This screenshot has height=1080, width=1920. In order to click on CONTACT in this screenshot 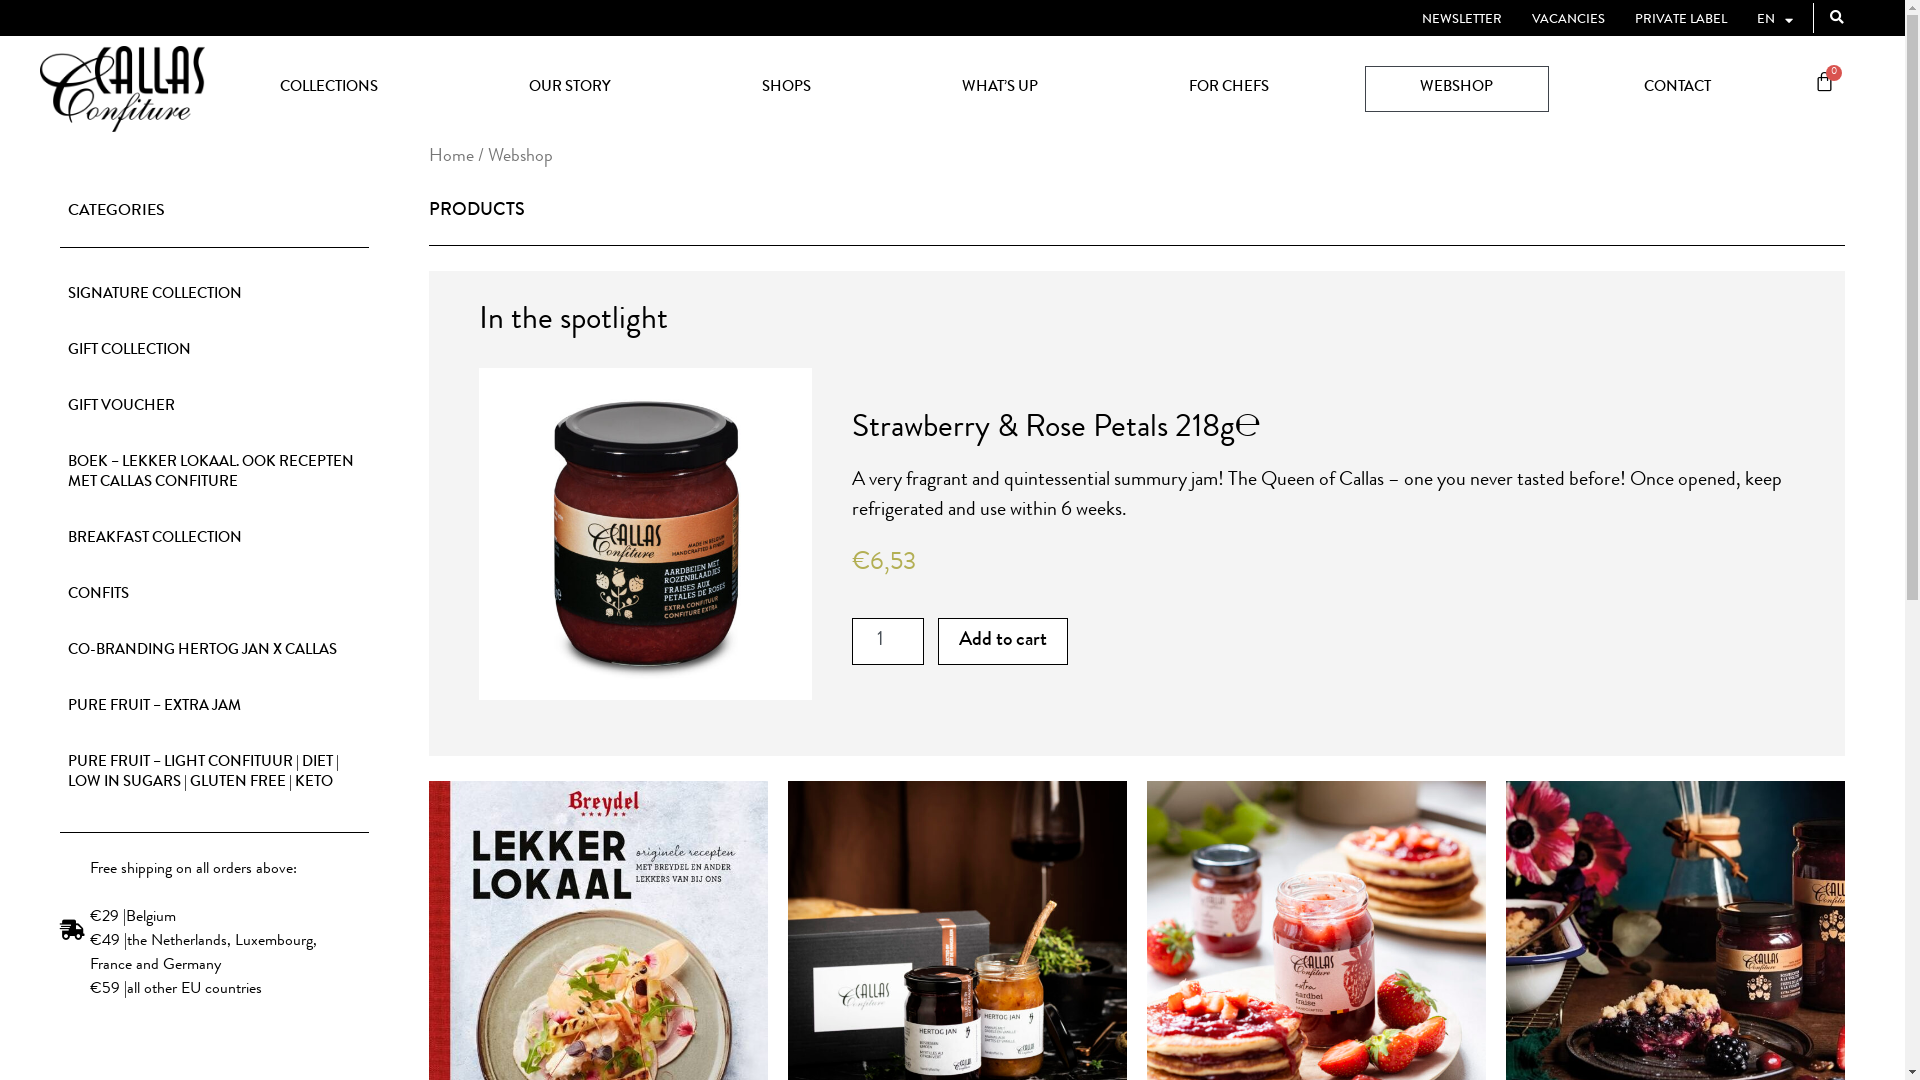, I will do `click(1677, 89)`.